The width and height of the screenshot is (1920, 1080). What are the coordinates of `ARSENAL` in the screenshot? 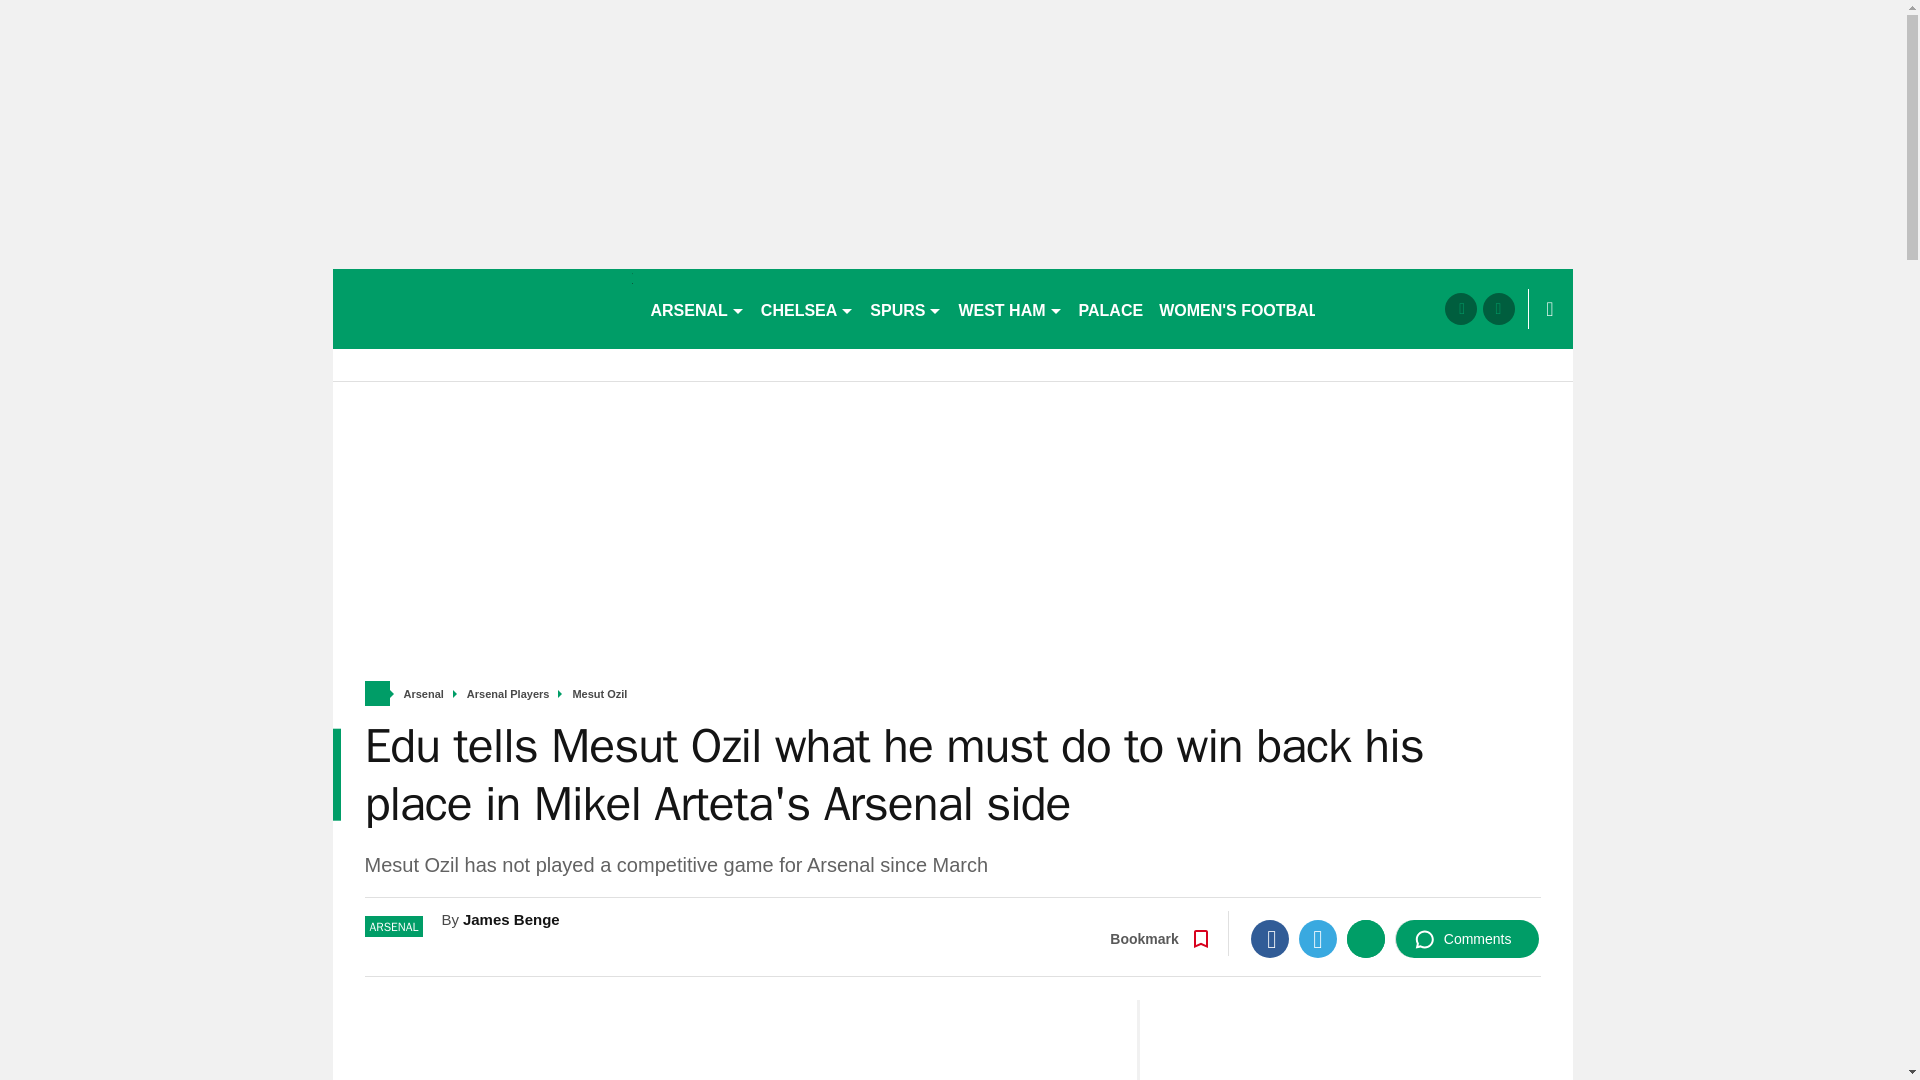 It's located at (696, 308).